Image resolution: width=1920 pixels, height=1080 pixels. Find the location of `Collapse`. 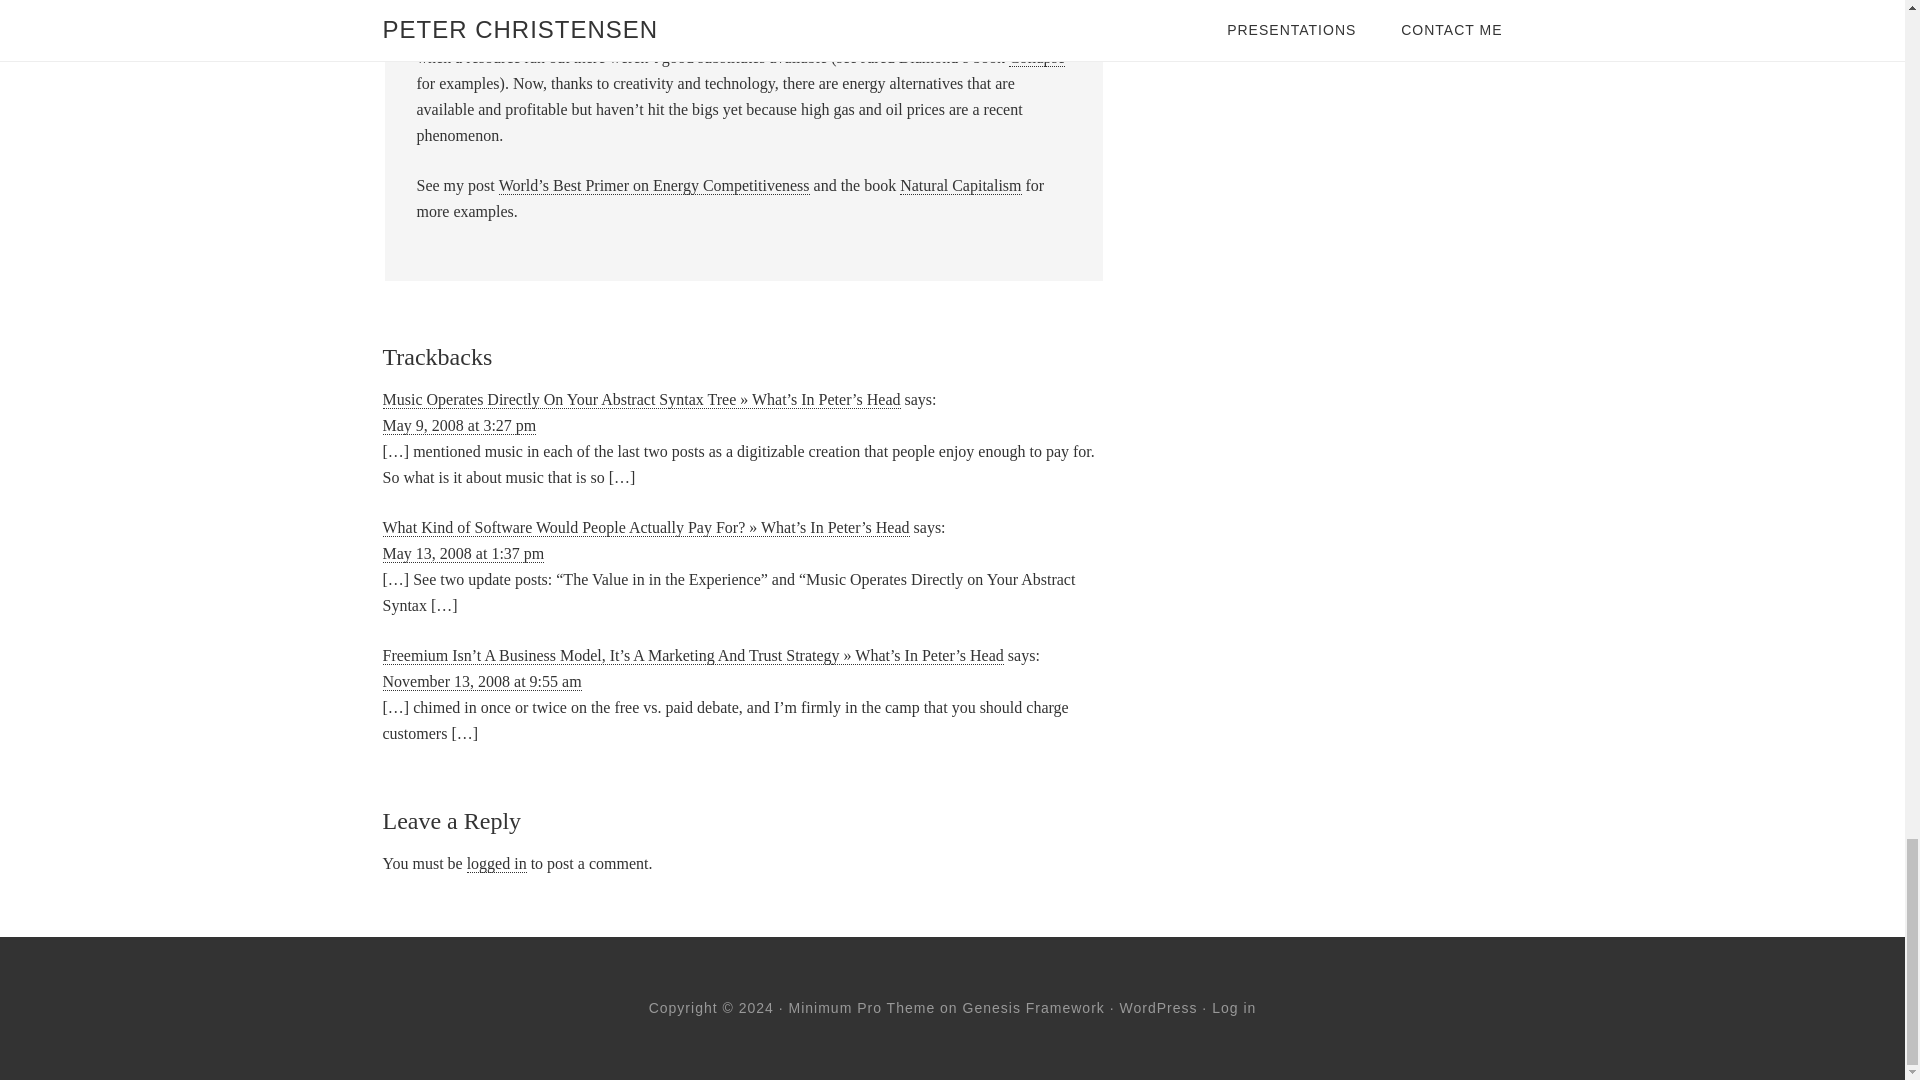

Collapse is located at coordinates (1037, 57).